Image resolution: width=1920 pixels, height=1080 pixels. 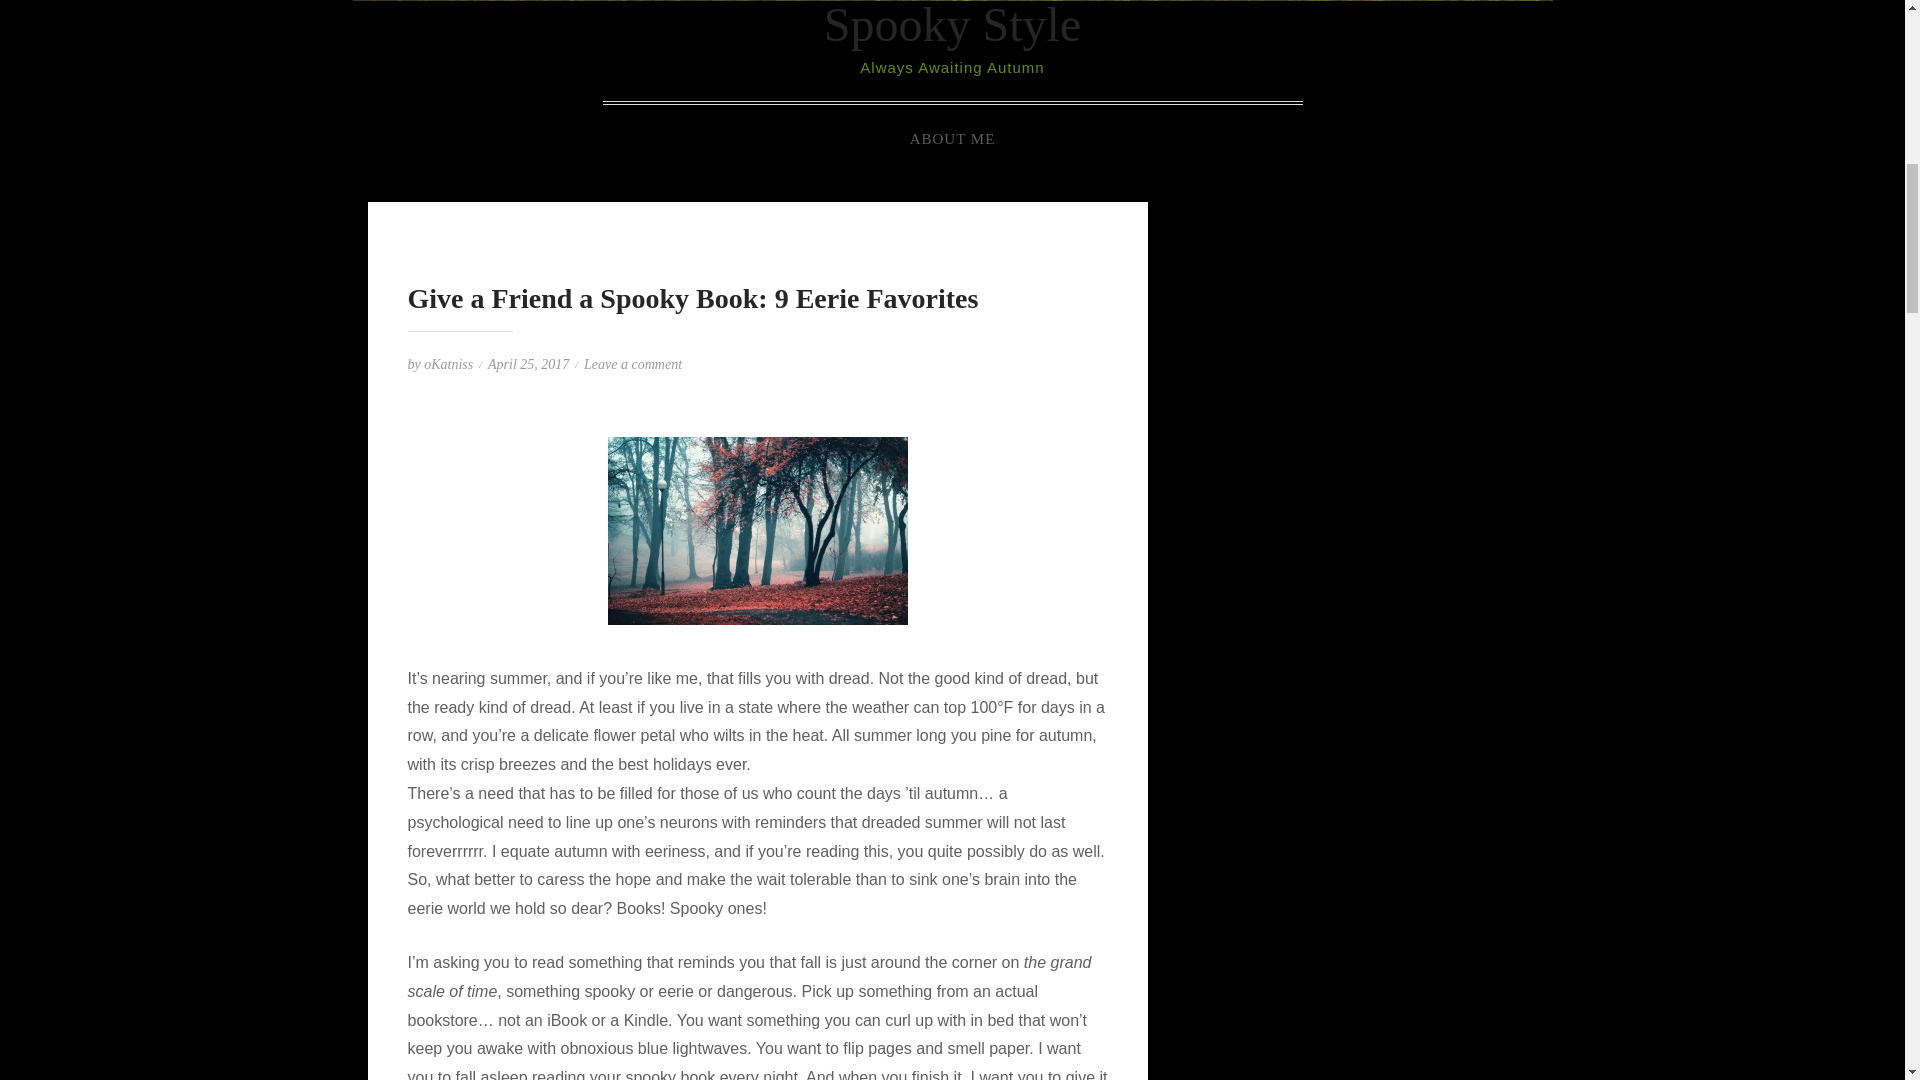 I want to click on oKatniss, so click(x=448, y=364).